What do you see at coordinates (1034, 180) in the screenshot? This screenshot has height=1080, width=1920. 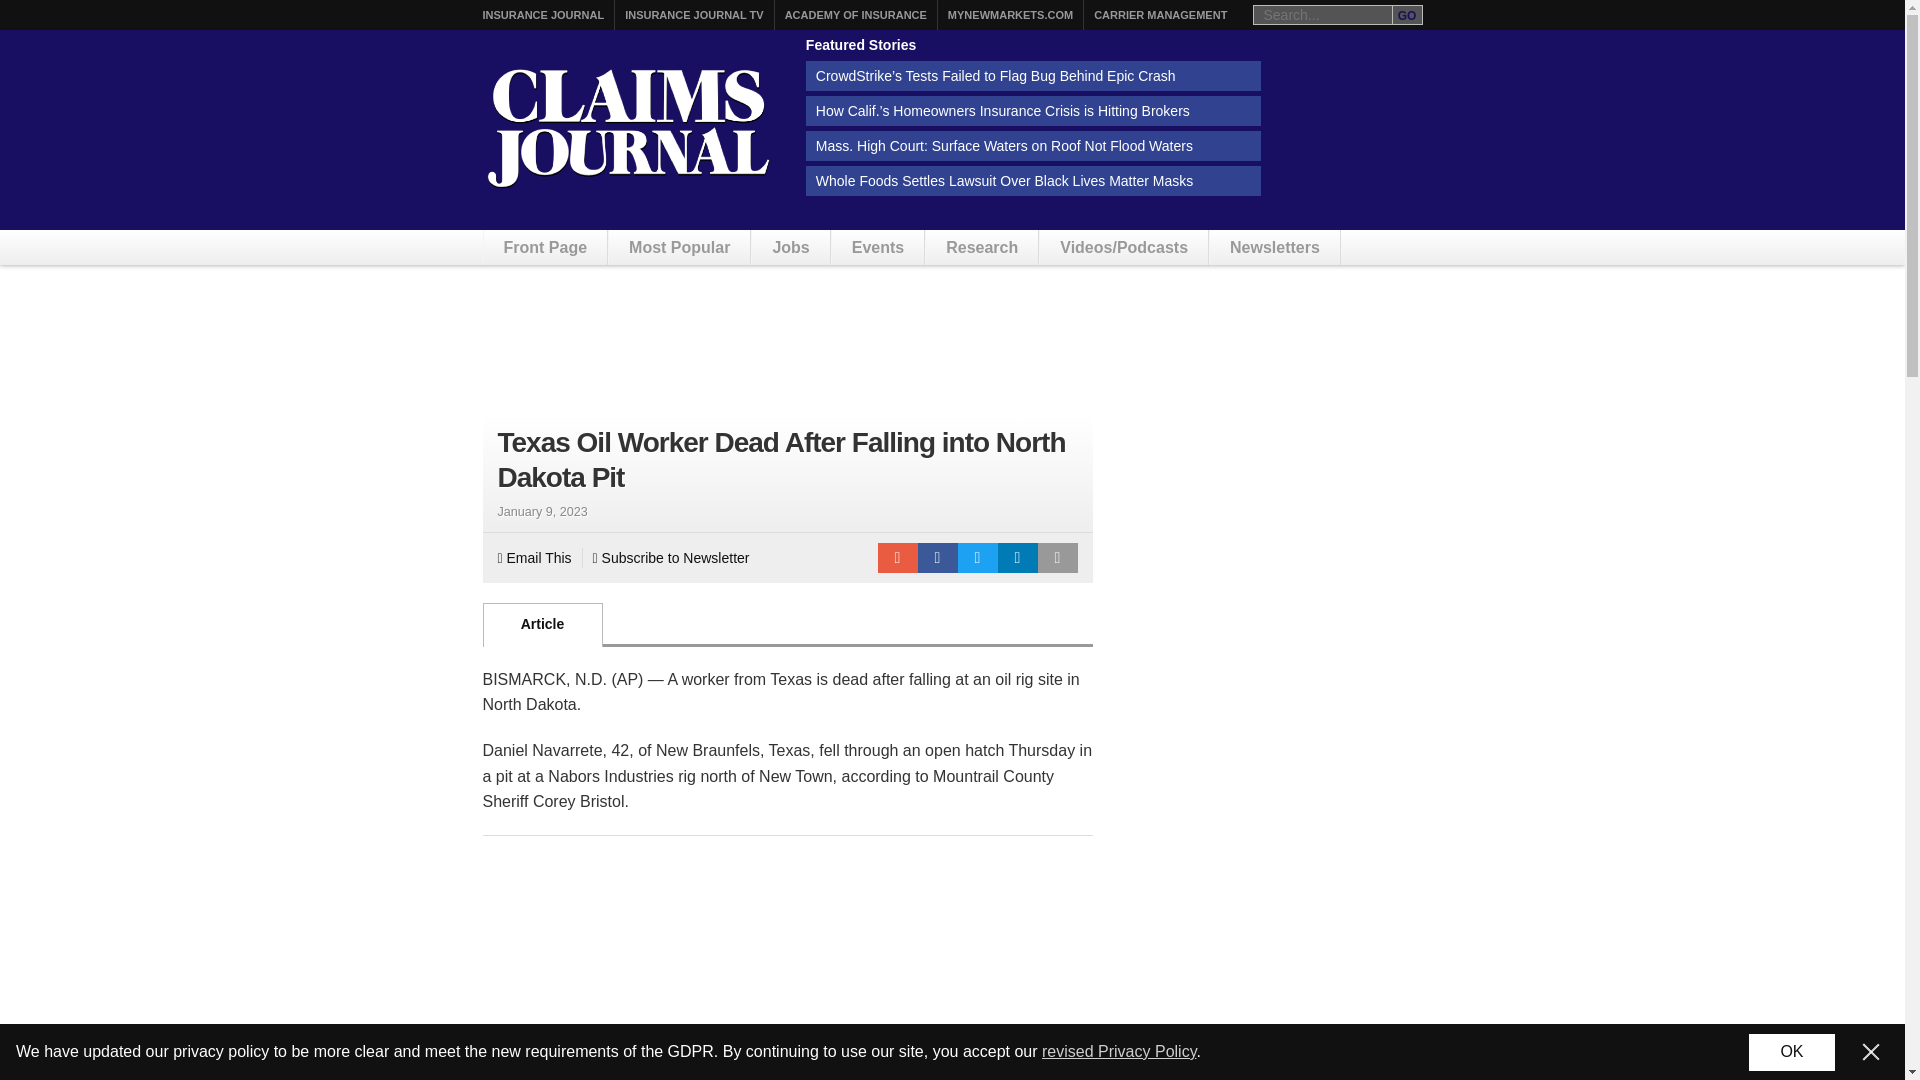 I see `Whole Foods Settles Lawsuit Over Black Lives Matter Masks` at bounding box center [1034, 180].